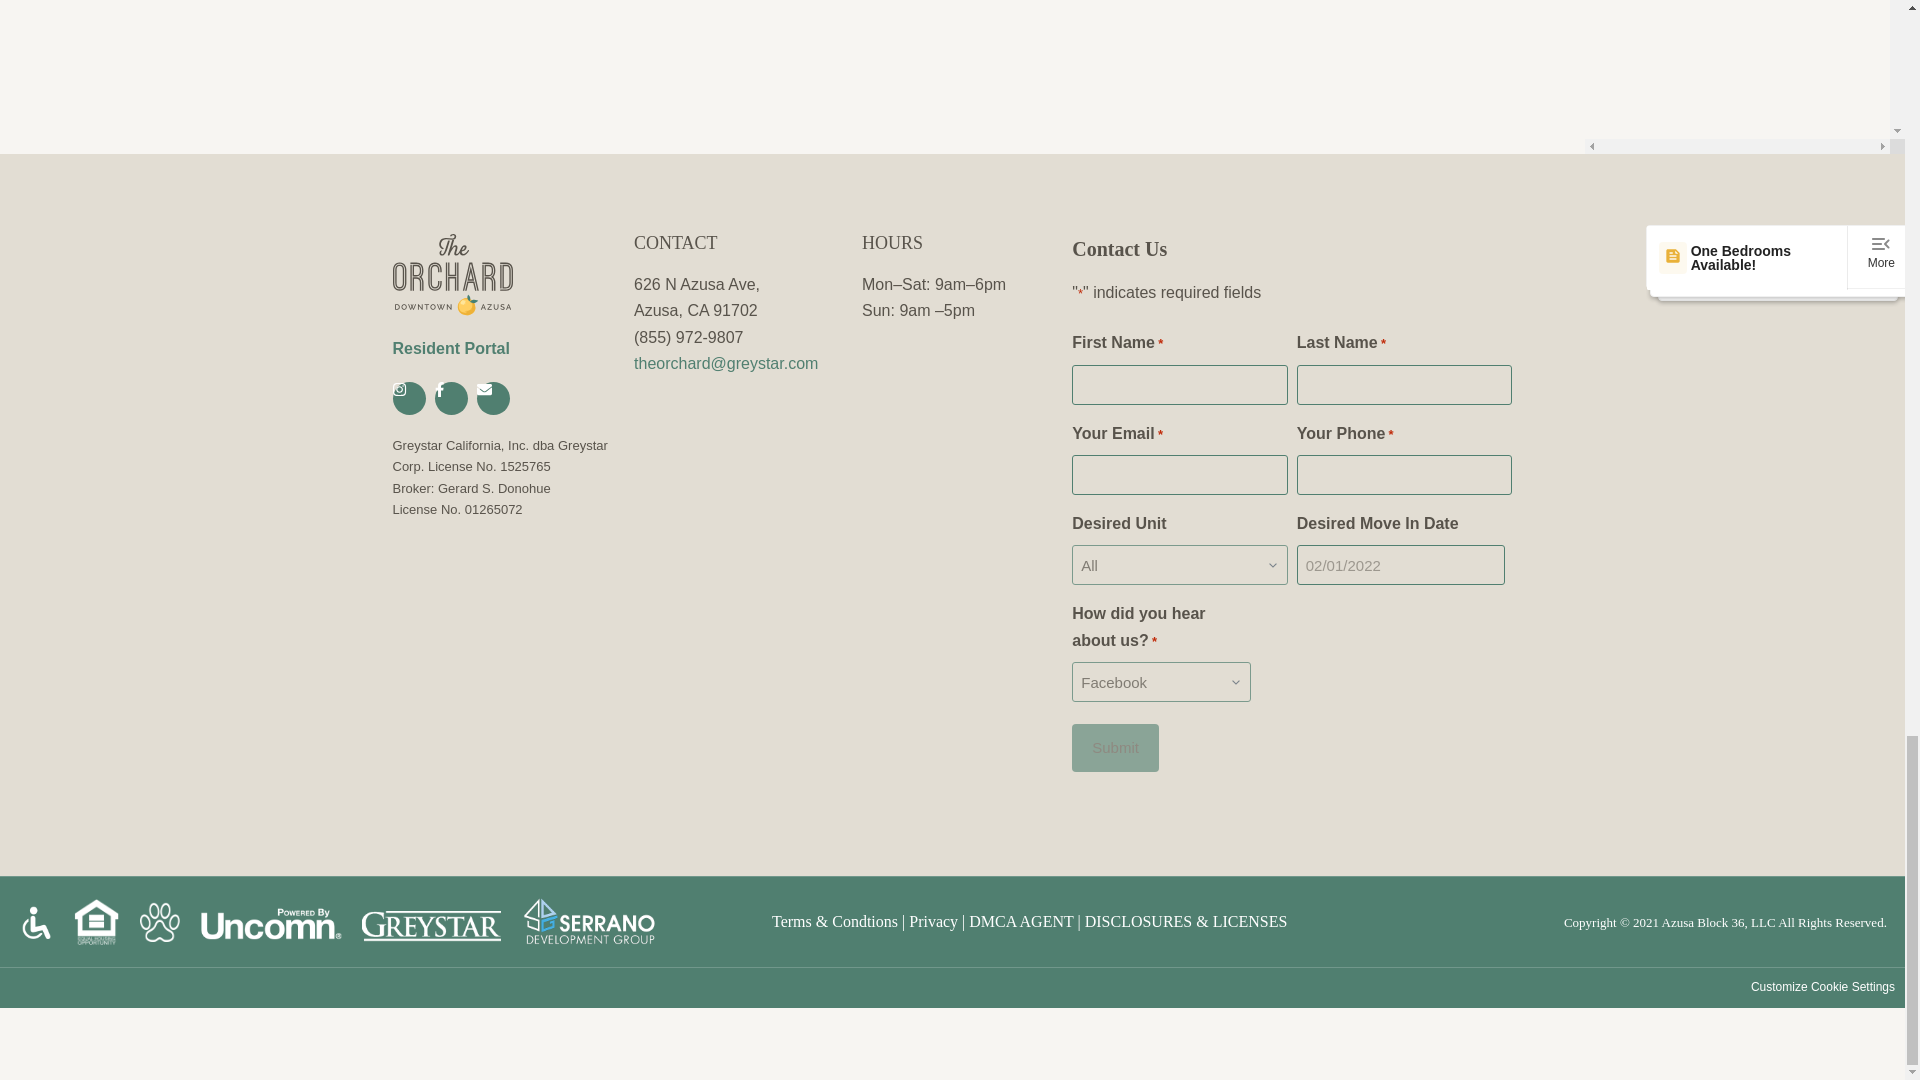 This screenshot has width=1920, height=1080. Describe the element at coordinates (36, 922) in the screenshot. I see `Accessible community and Greystar Fair Housing Statement` at that location.